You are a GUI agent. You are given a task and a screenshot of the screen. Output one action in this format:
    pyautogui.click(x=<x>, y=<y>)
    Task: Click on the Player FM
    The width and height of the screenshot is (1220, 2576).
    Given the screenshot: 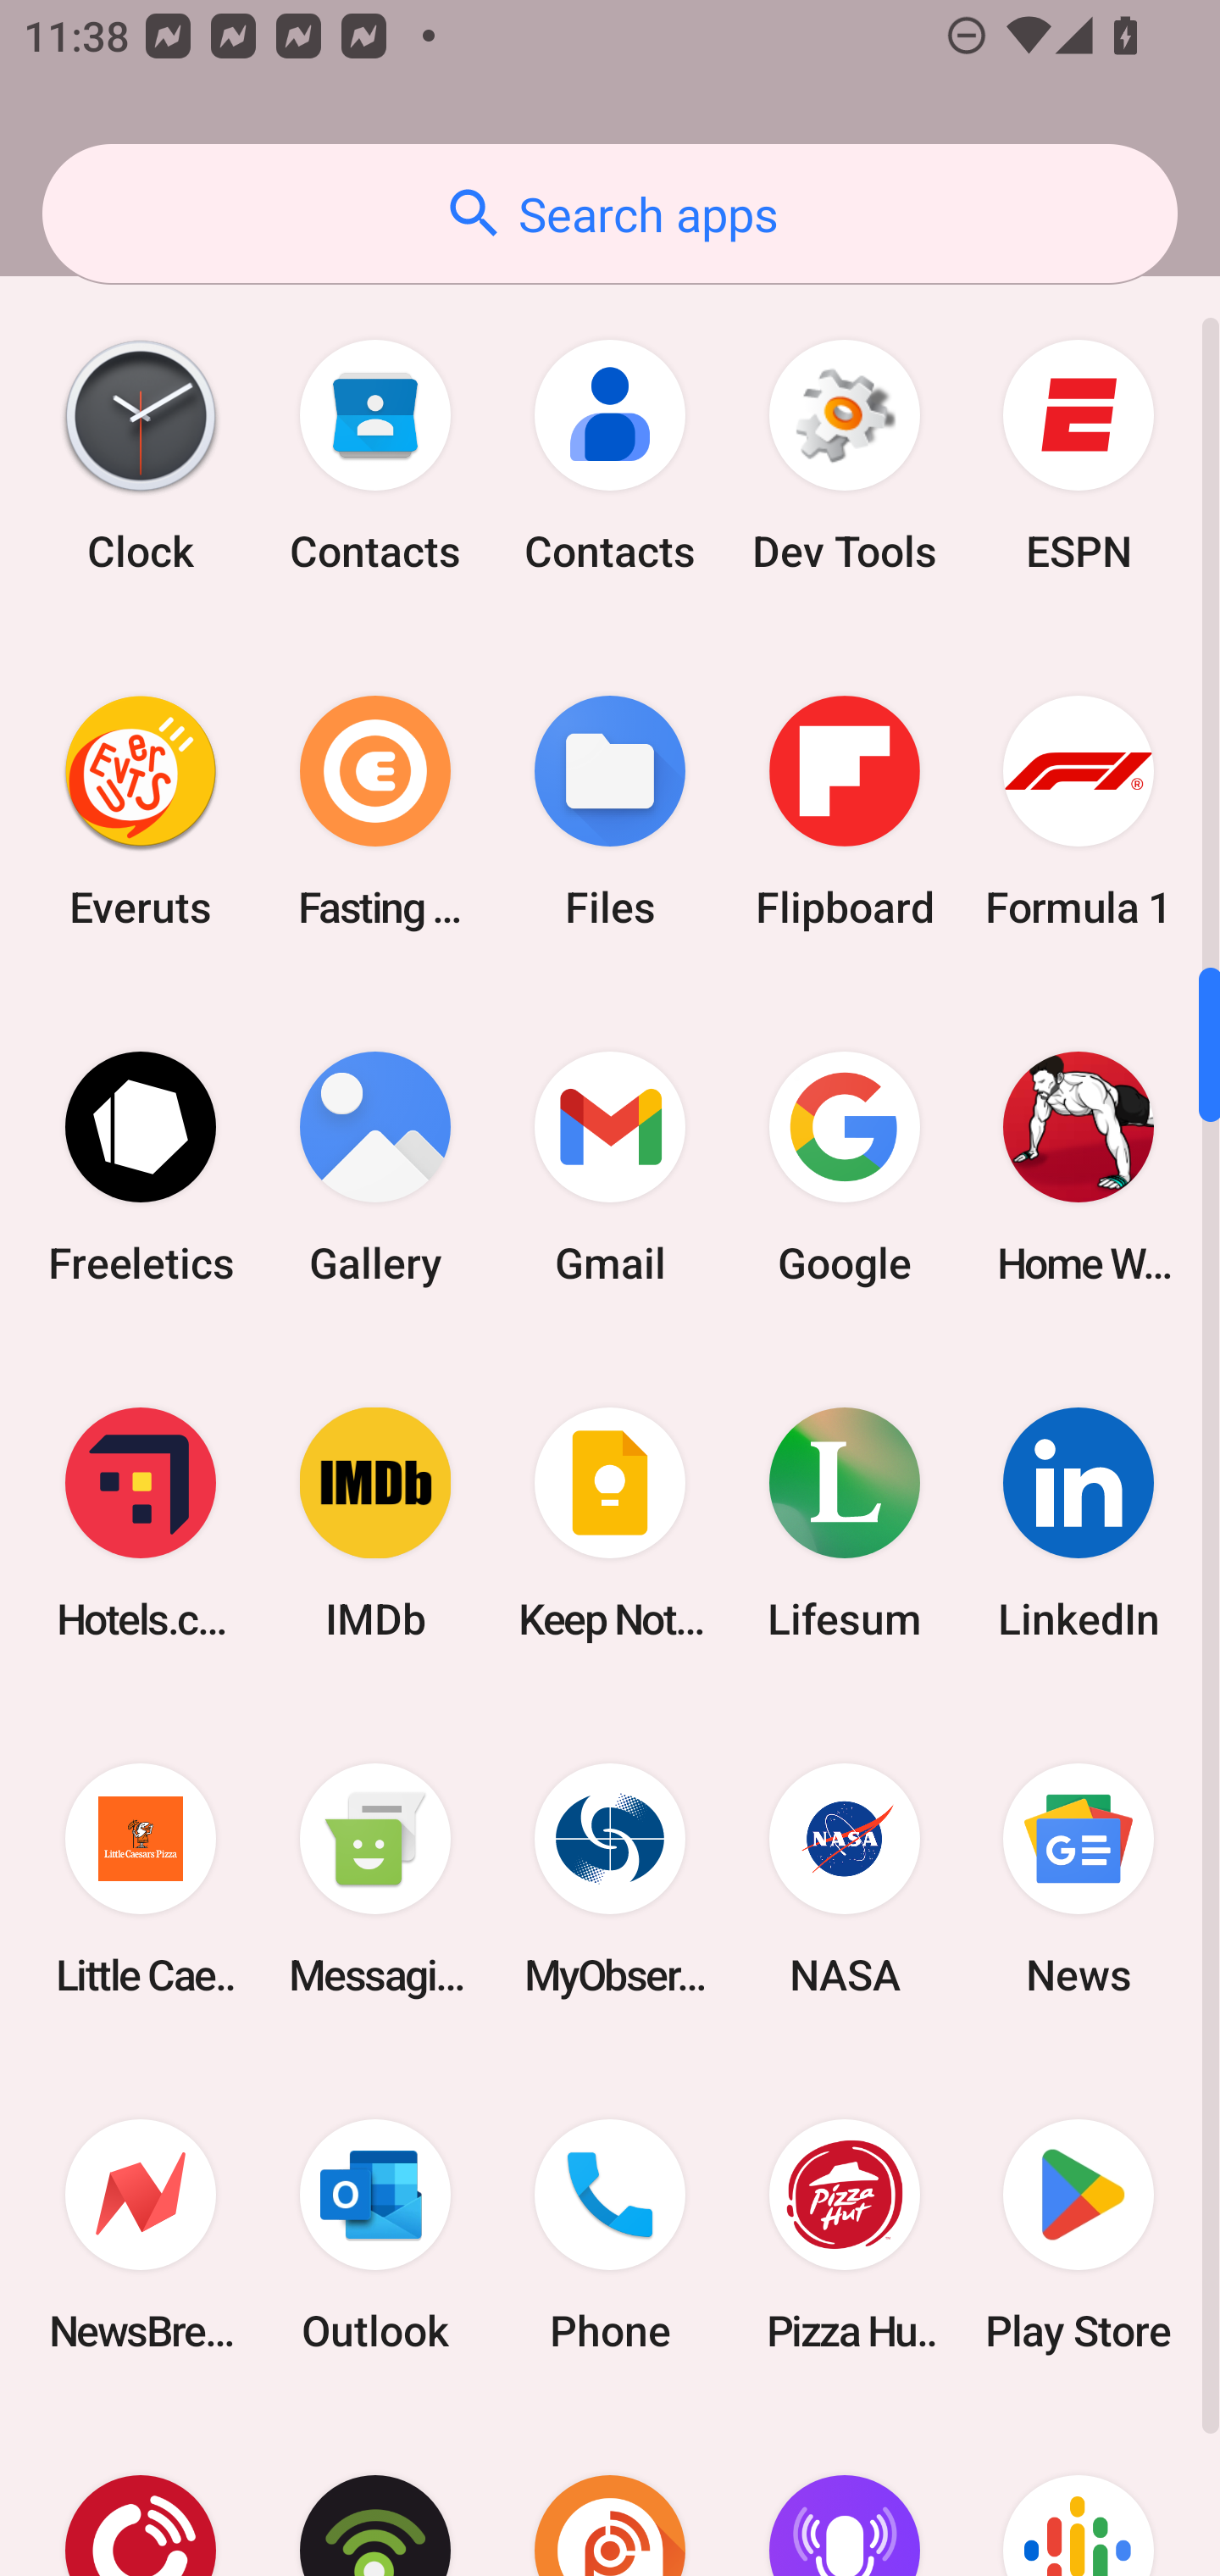 What is the action you would take?
    pyautogui.click(x=141, y=2495)
    